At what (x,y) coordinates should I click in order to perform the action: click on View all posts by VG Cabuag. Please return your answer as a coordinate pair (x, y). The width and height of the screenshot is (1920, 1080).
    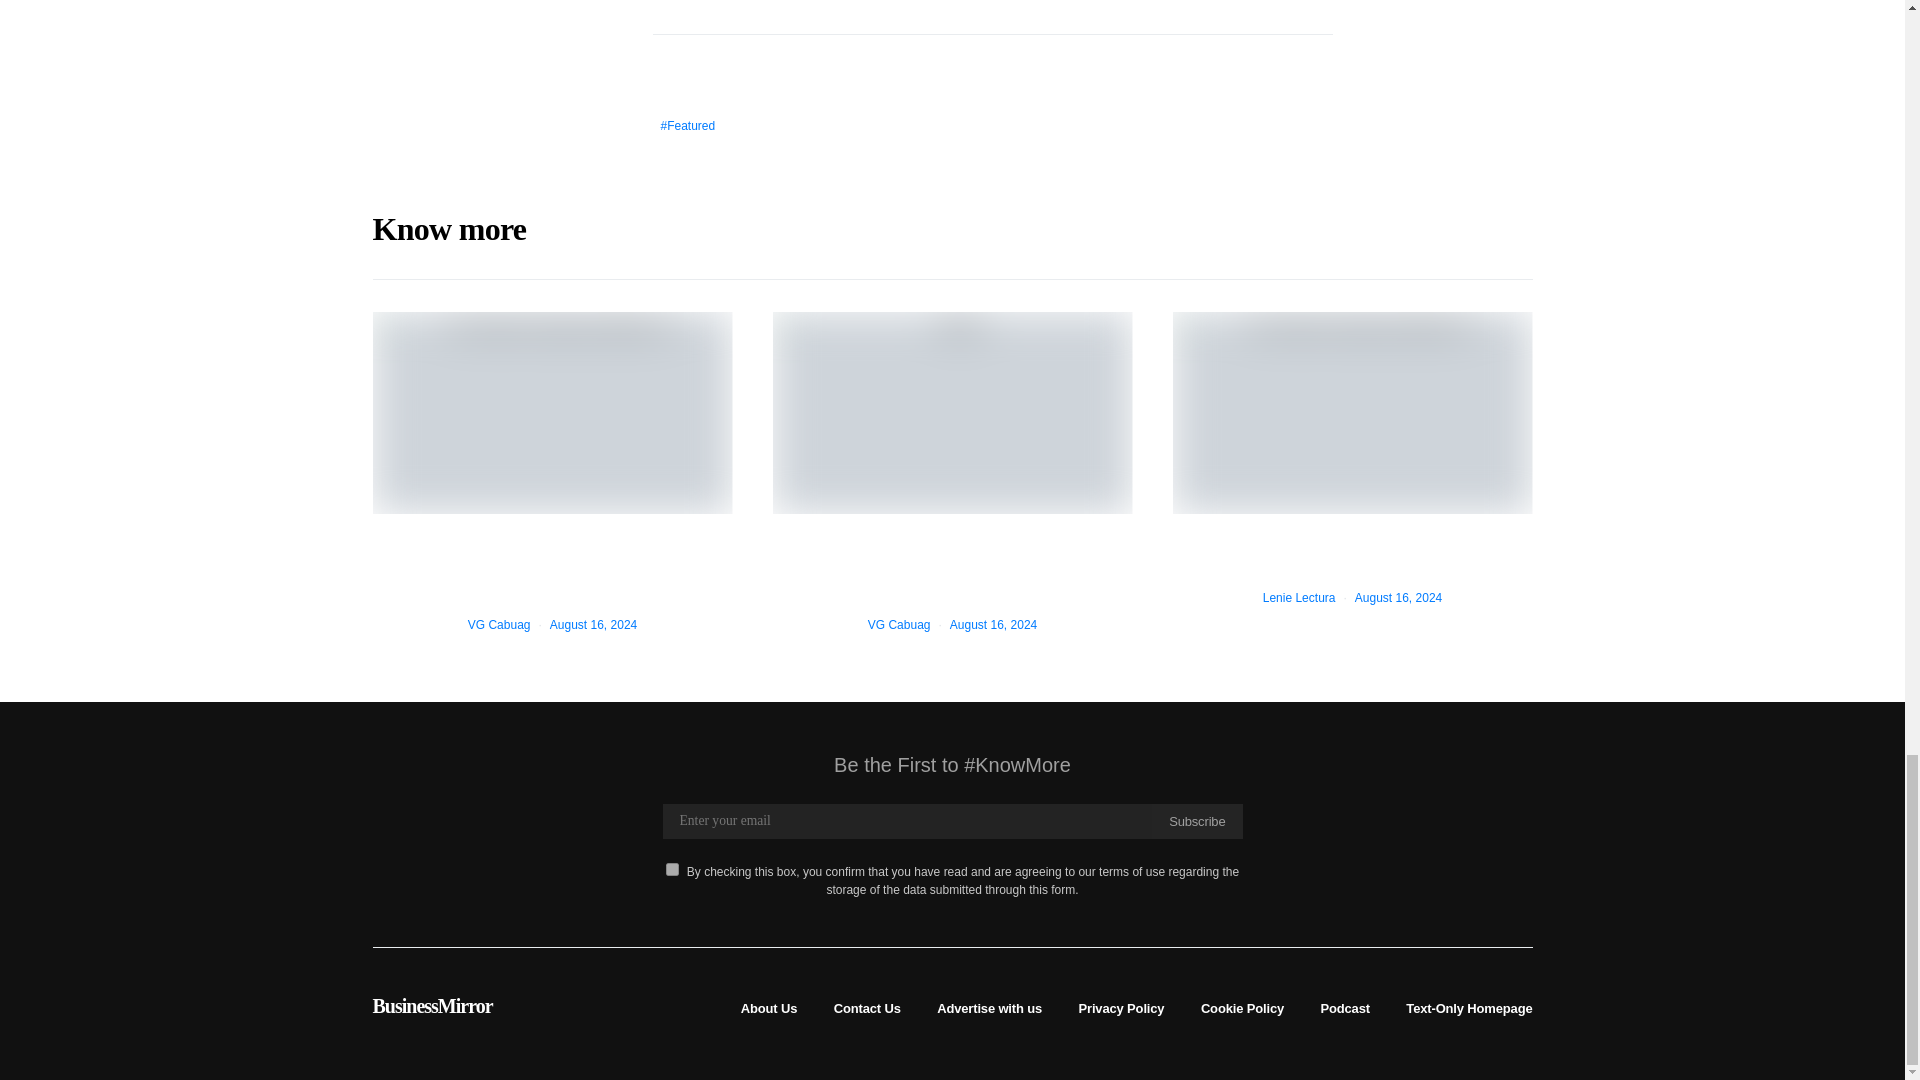
    Looking at the image, I should click on (899, 624).